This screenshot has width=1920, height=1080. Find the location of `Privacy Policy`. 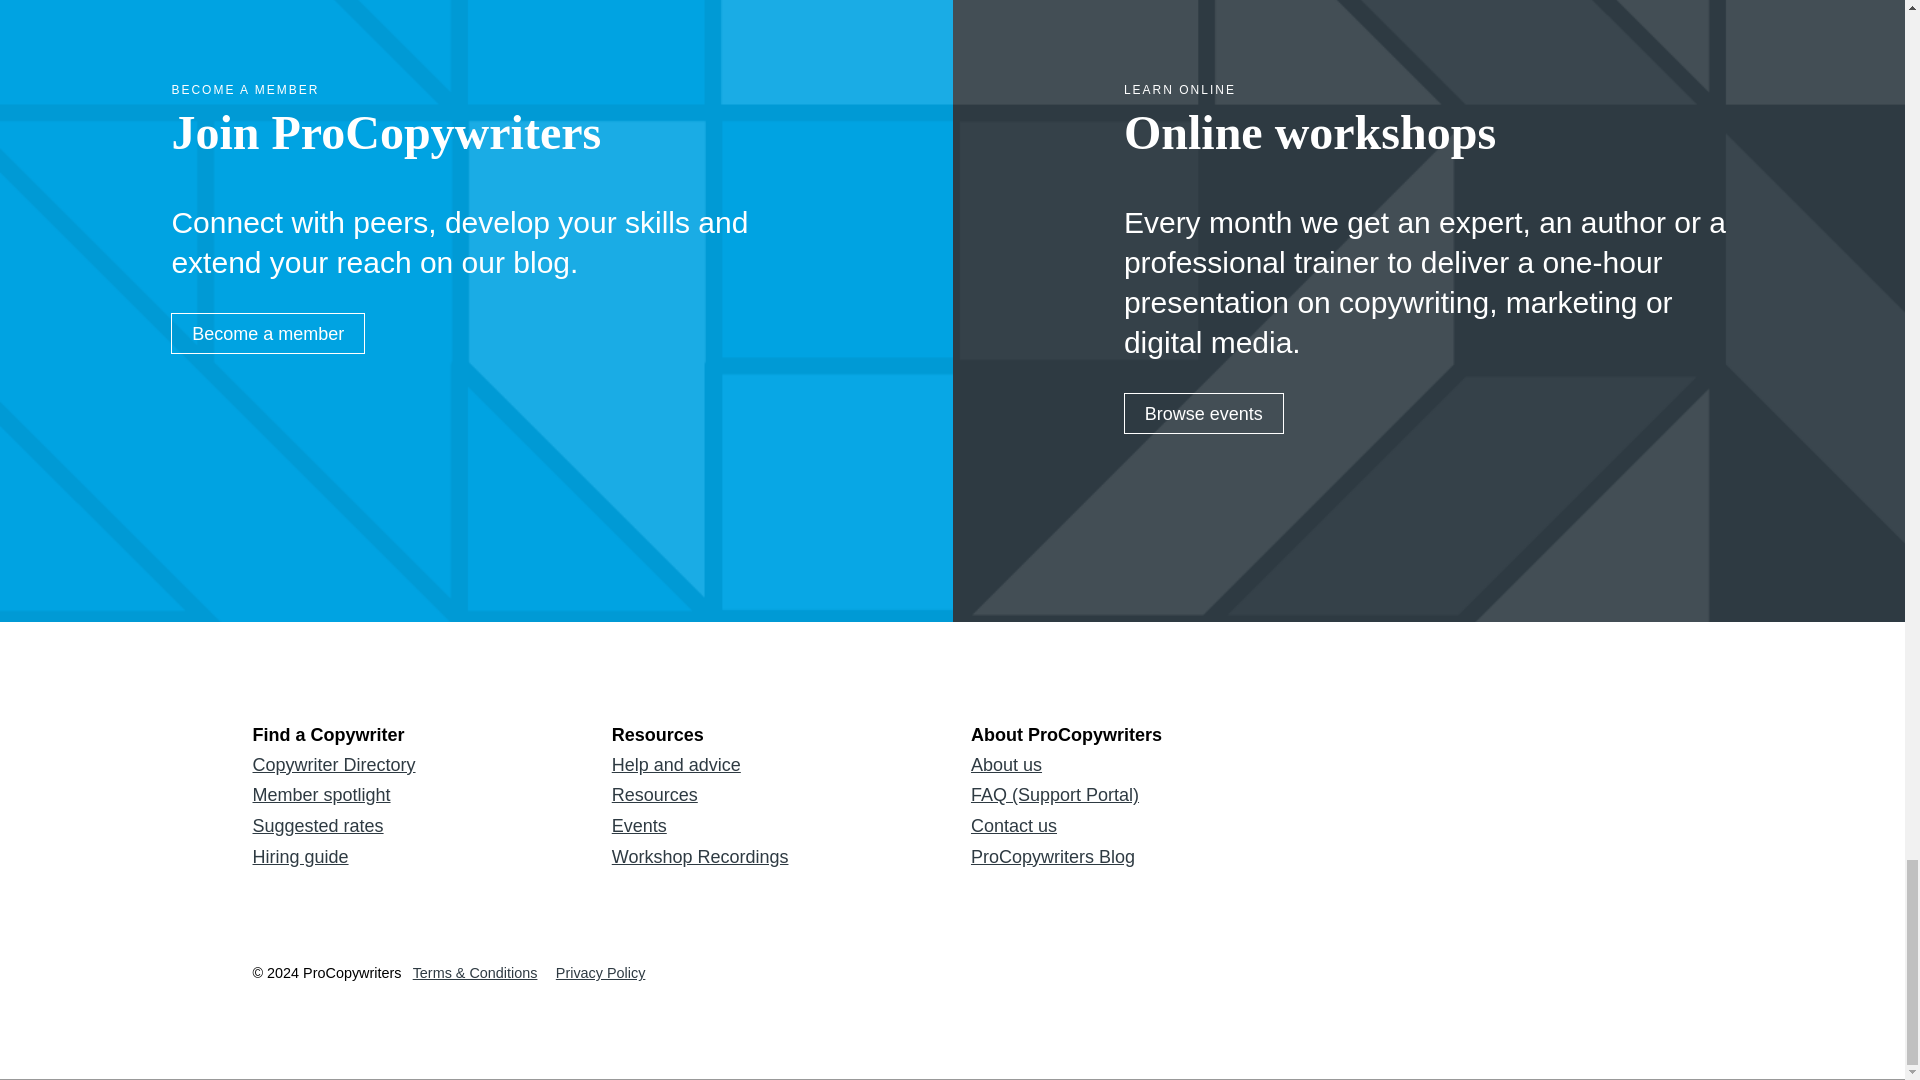

Privacy Policy is located at coordinates (600, 972).